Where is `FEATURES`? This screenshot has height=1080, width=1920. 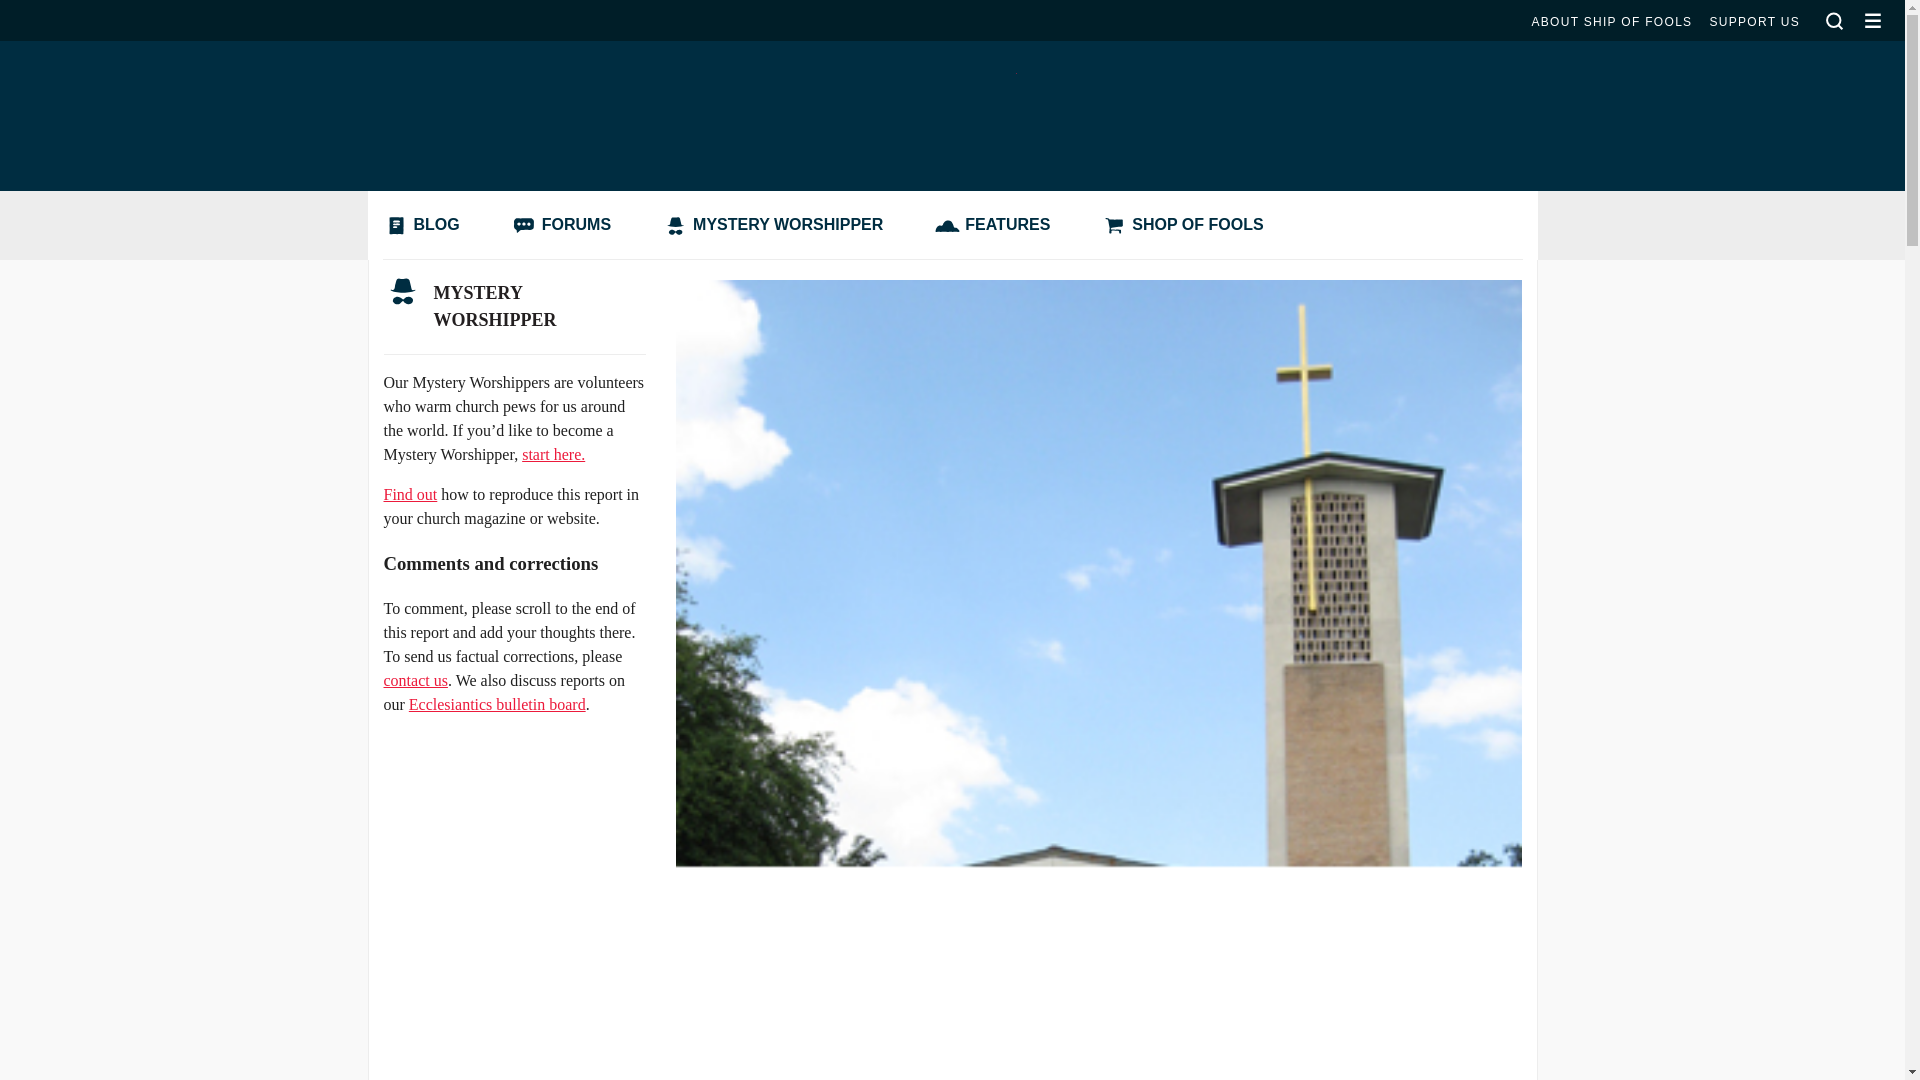 FEATURES is located at coordinates (997, 225).